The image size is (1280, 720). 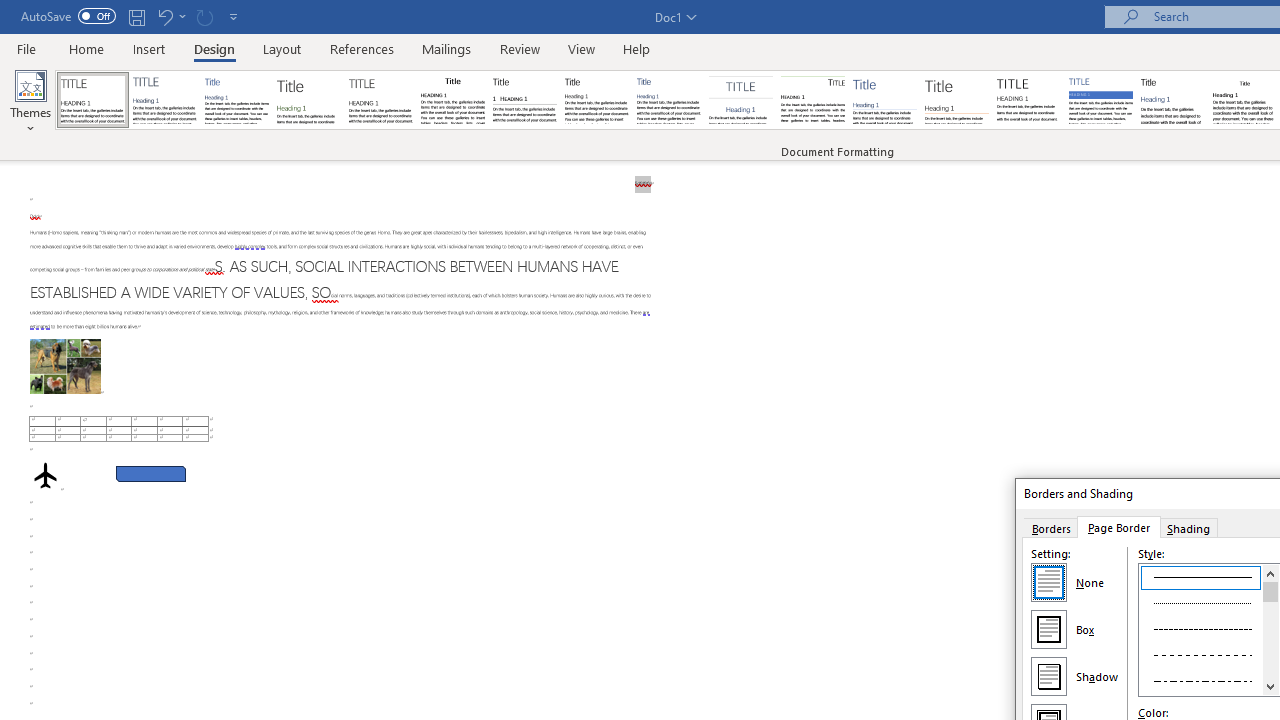 What do you see at coordinates (164, 100) in the screenshot?
I see `Basic (Elegant)` at bounding box center [164, 100].